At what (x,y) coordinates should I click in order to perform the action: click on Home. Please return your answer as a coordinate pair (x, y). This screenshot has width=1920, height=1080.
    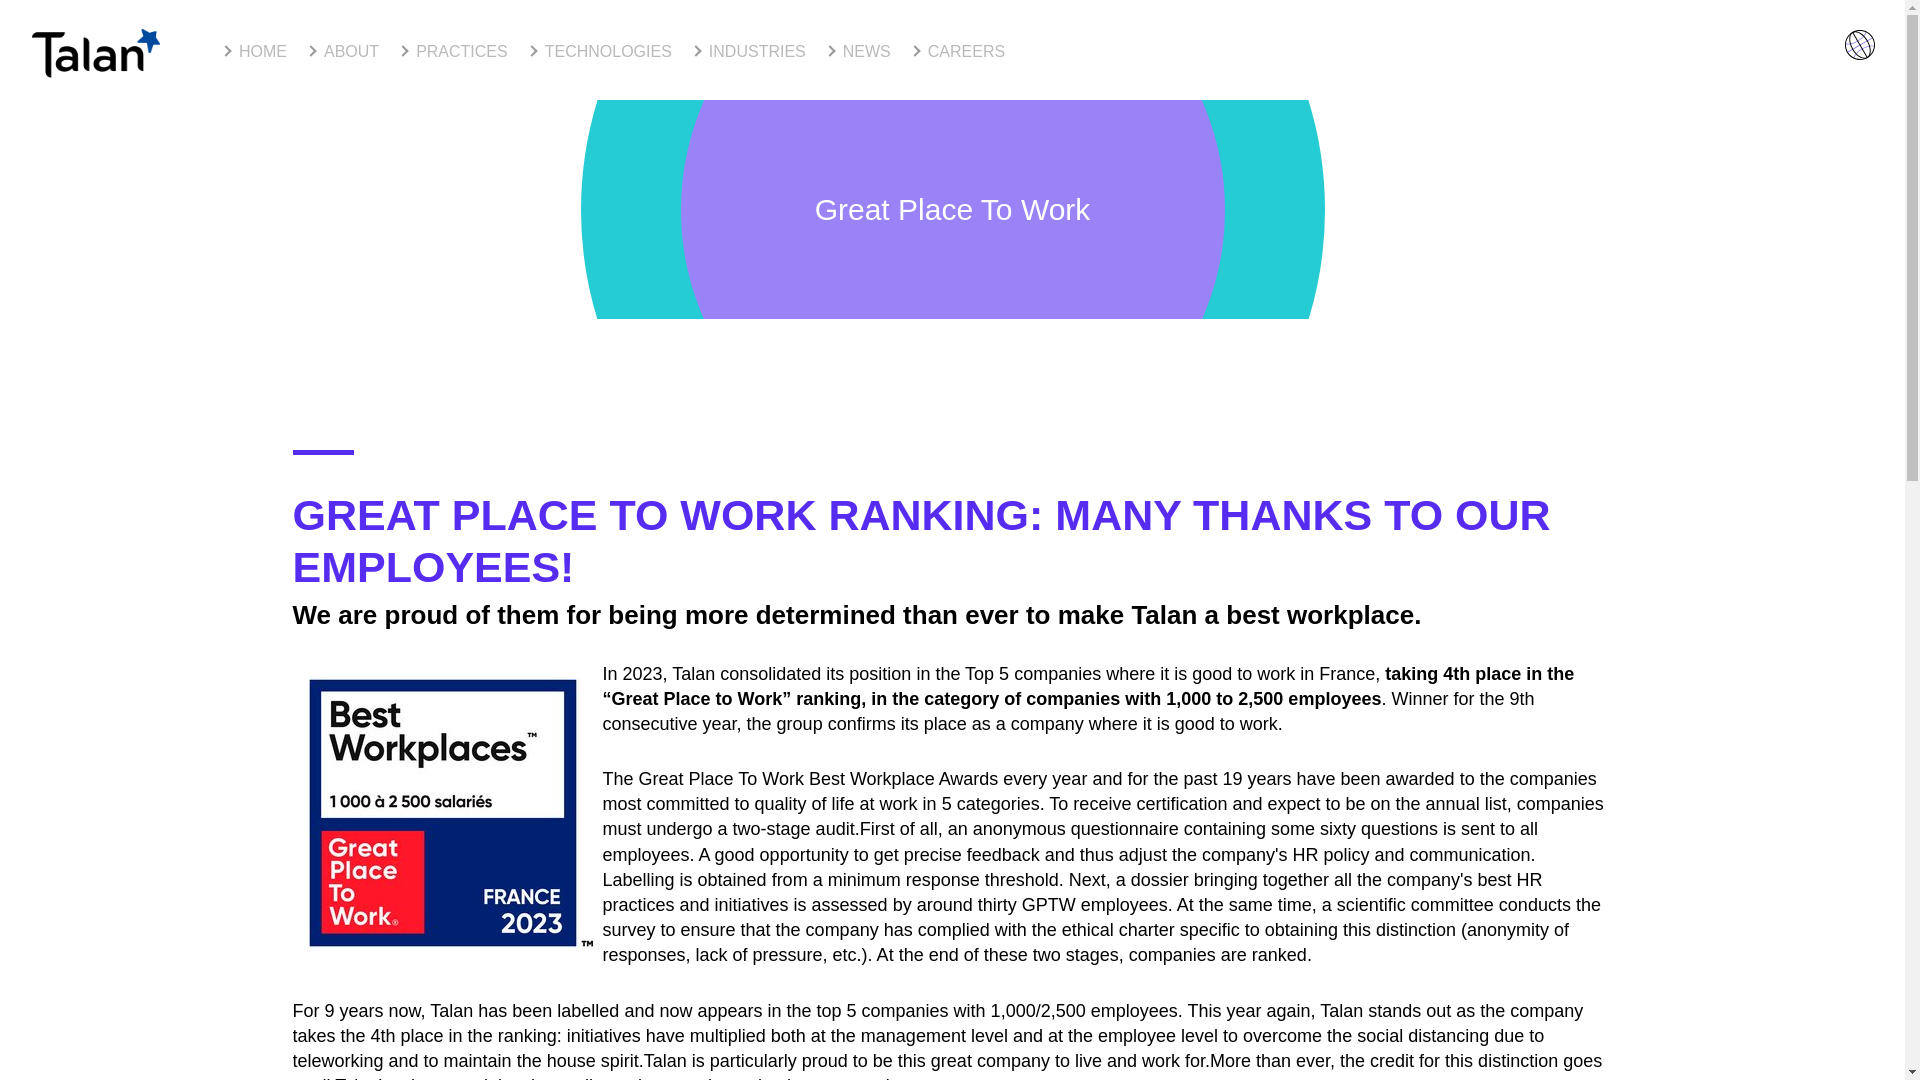
    Looking at the image, I should click on (96, 53).